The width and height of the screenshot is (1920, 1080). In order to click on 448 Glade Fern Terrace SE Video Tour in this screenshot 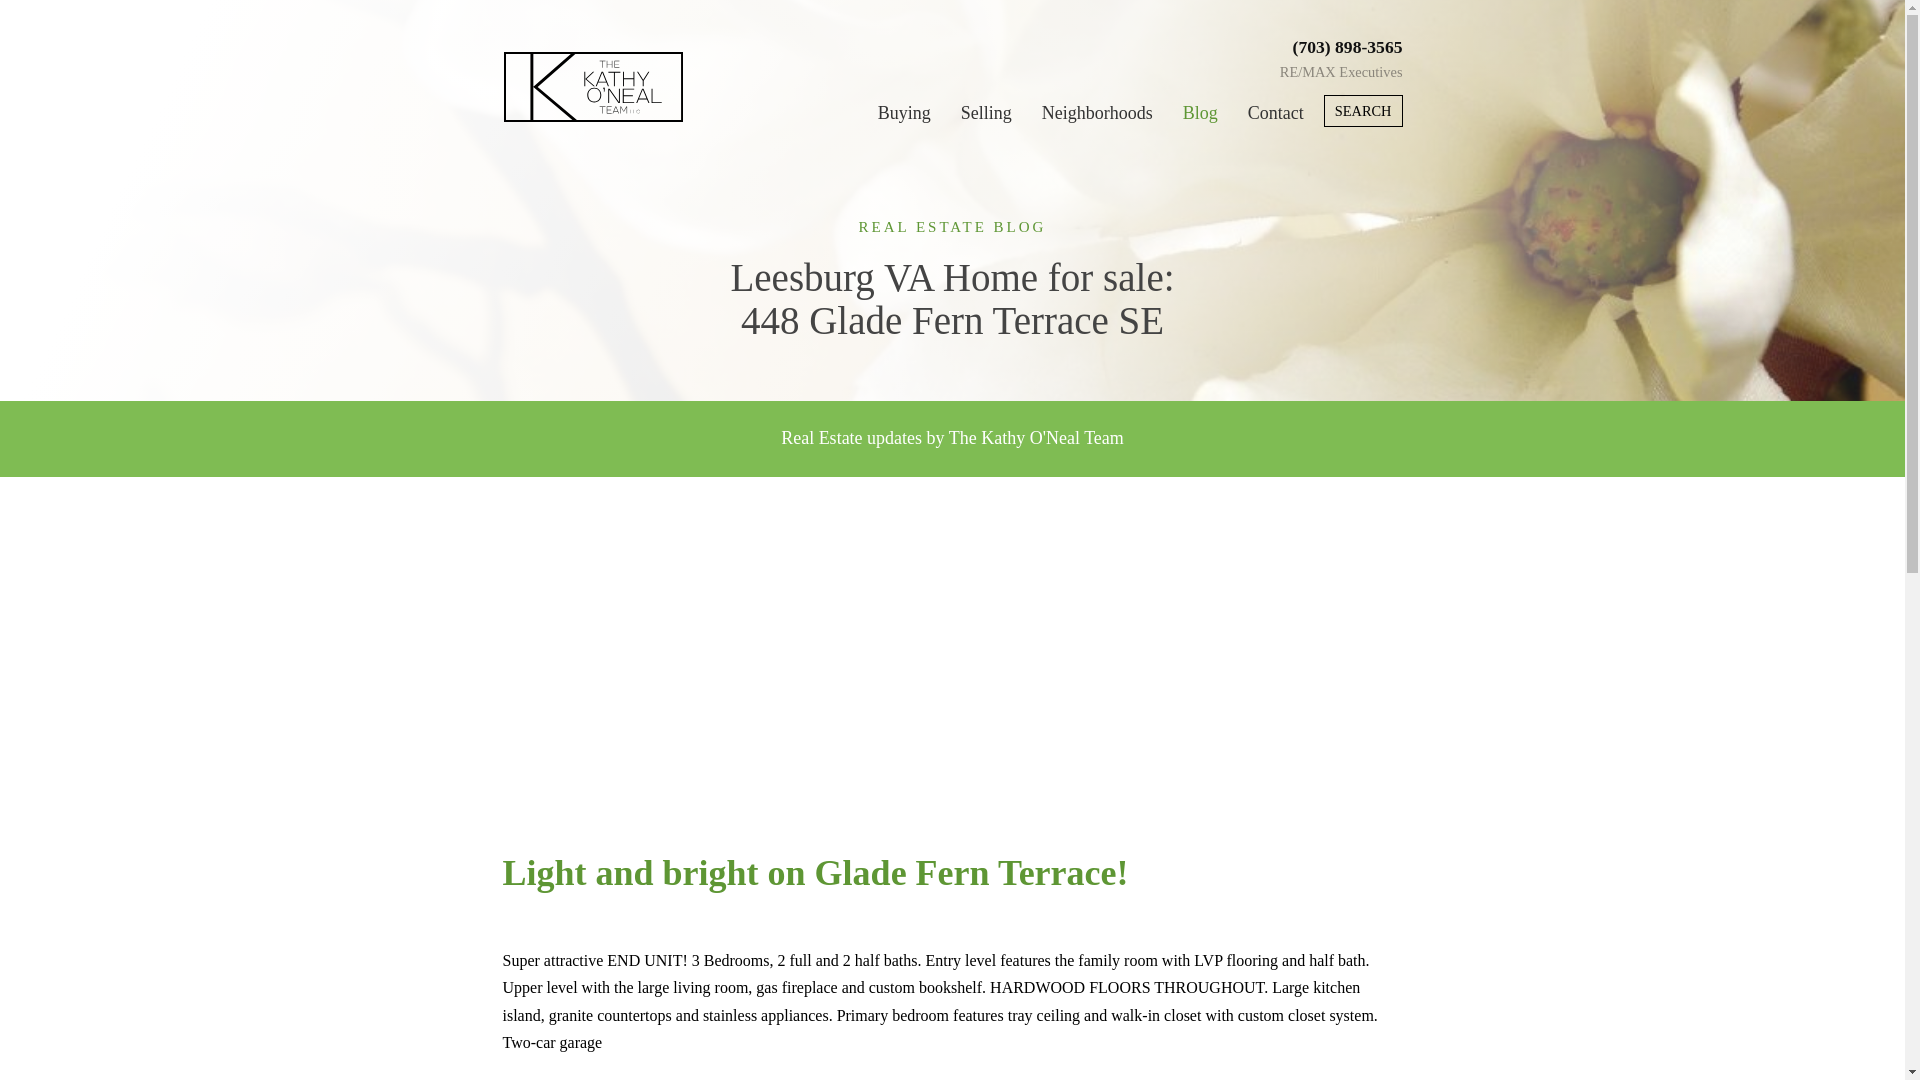, I will do `click(752, 658)`.